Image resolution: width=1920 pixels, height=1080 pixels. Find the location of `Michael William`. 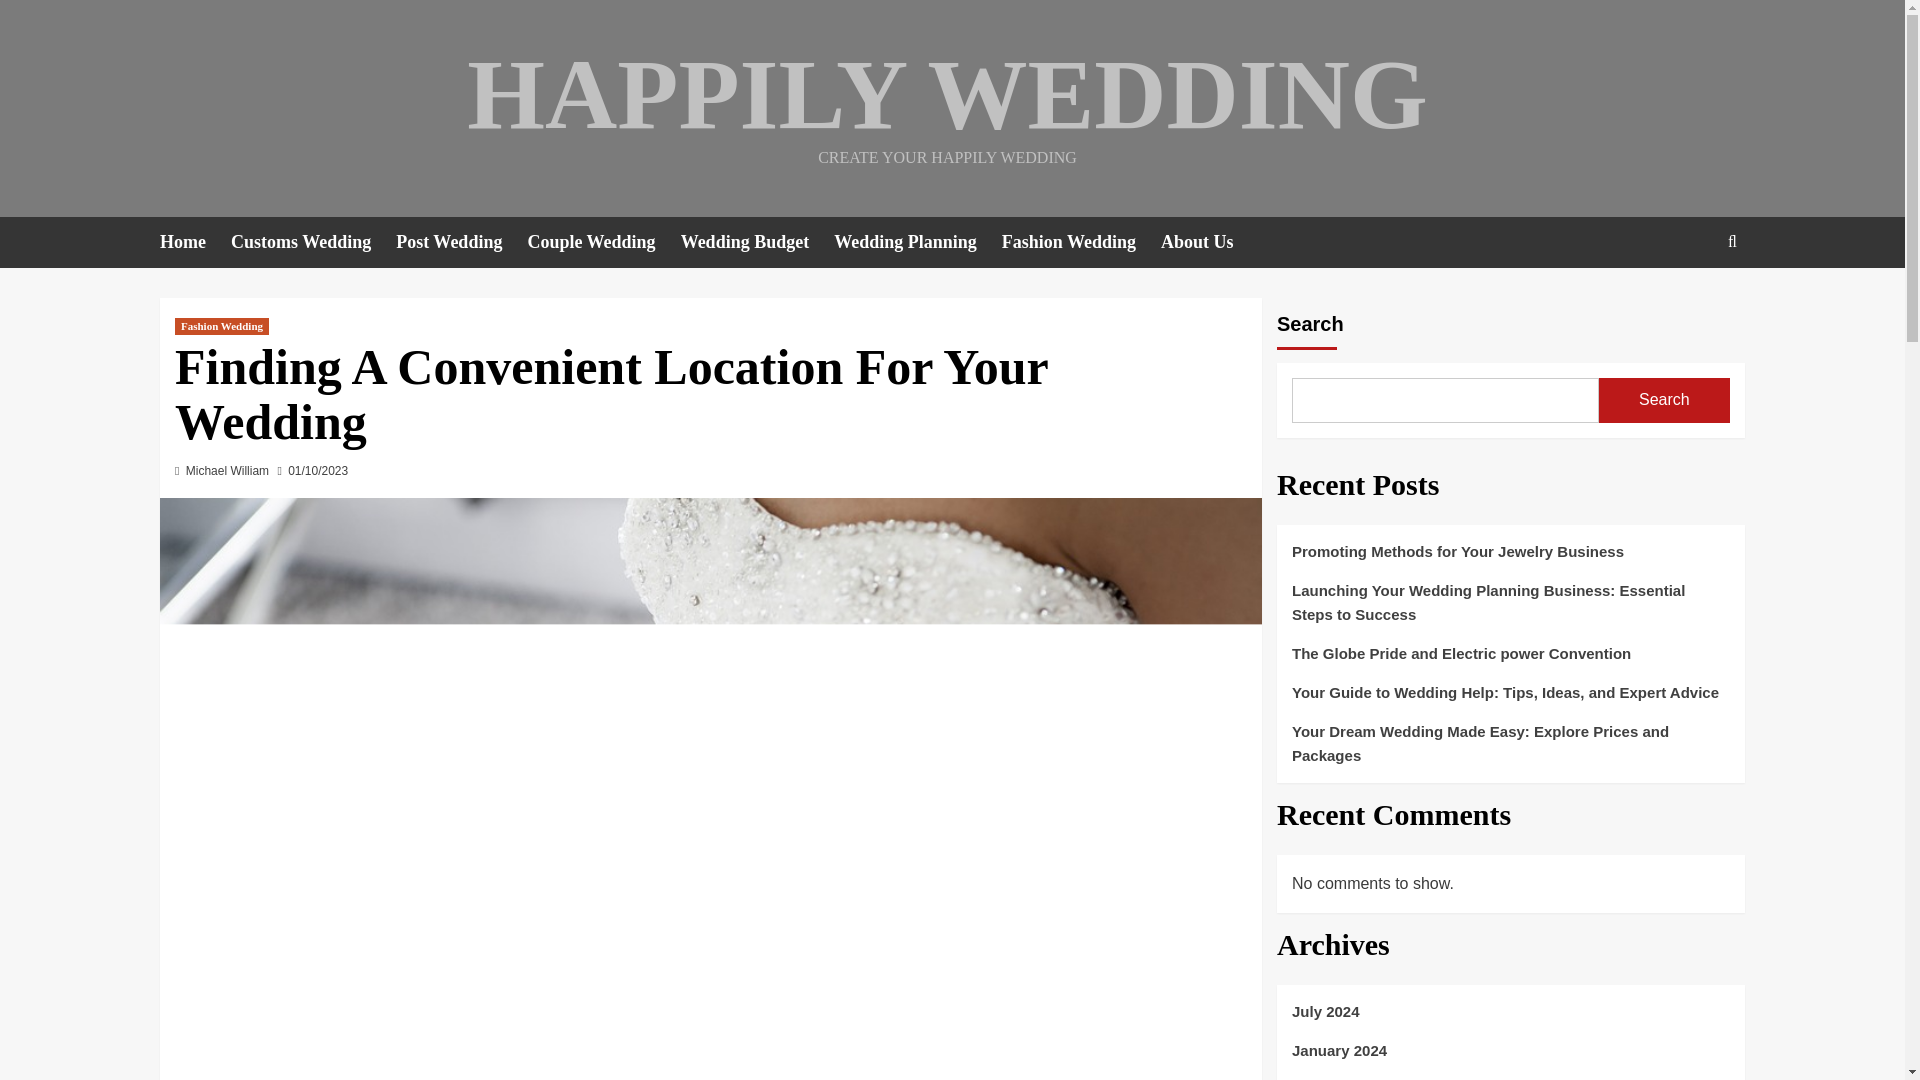

Michael William is located at coordinates (227, 471).